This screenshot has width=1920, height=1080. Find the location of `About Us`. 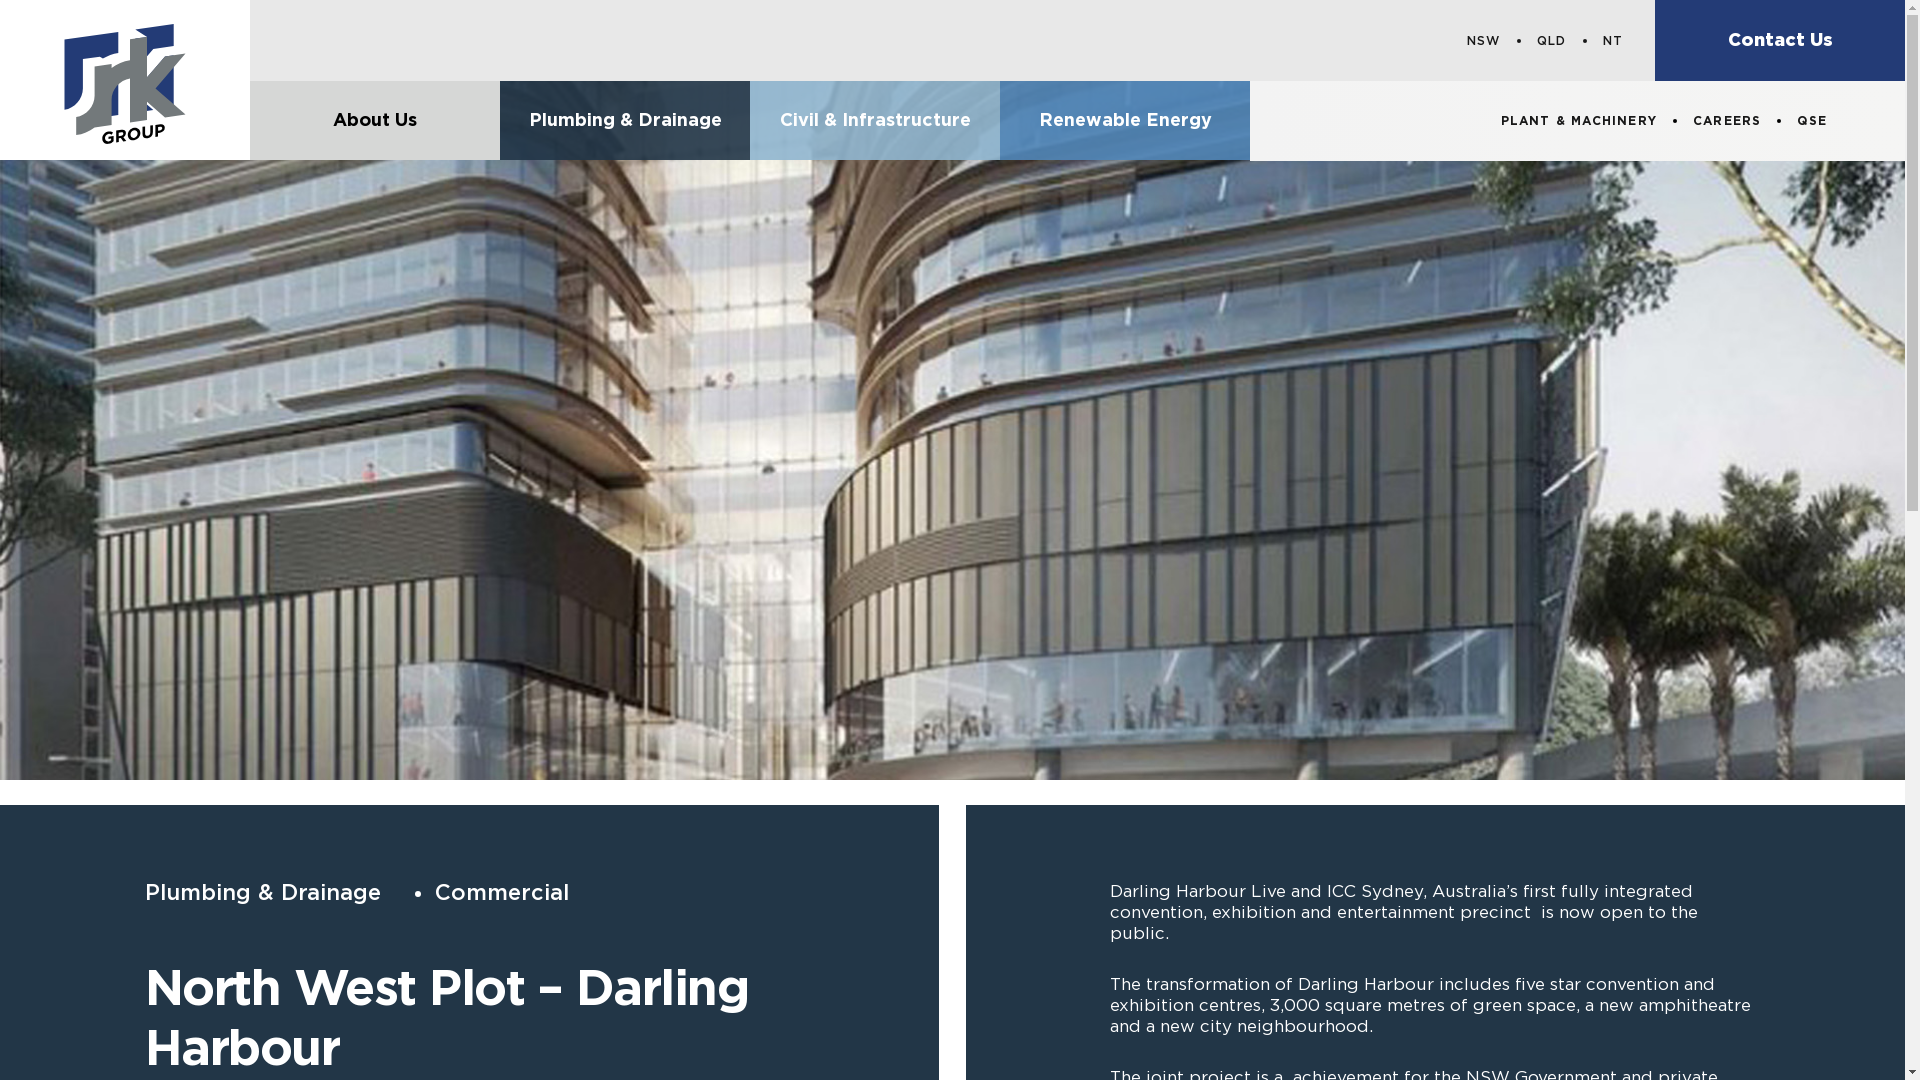

About Us is located at coordinates (375, 120).